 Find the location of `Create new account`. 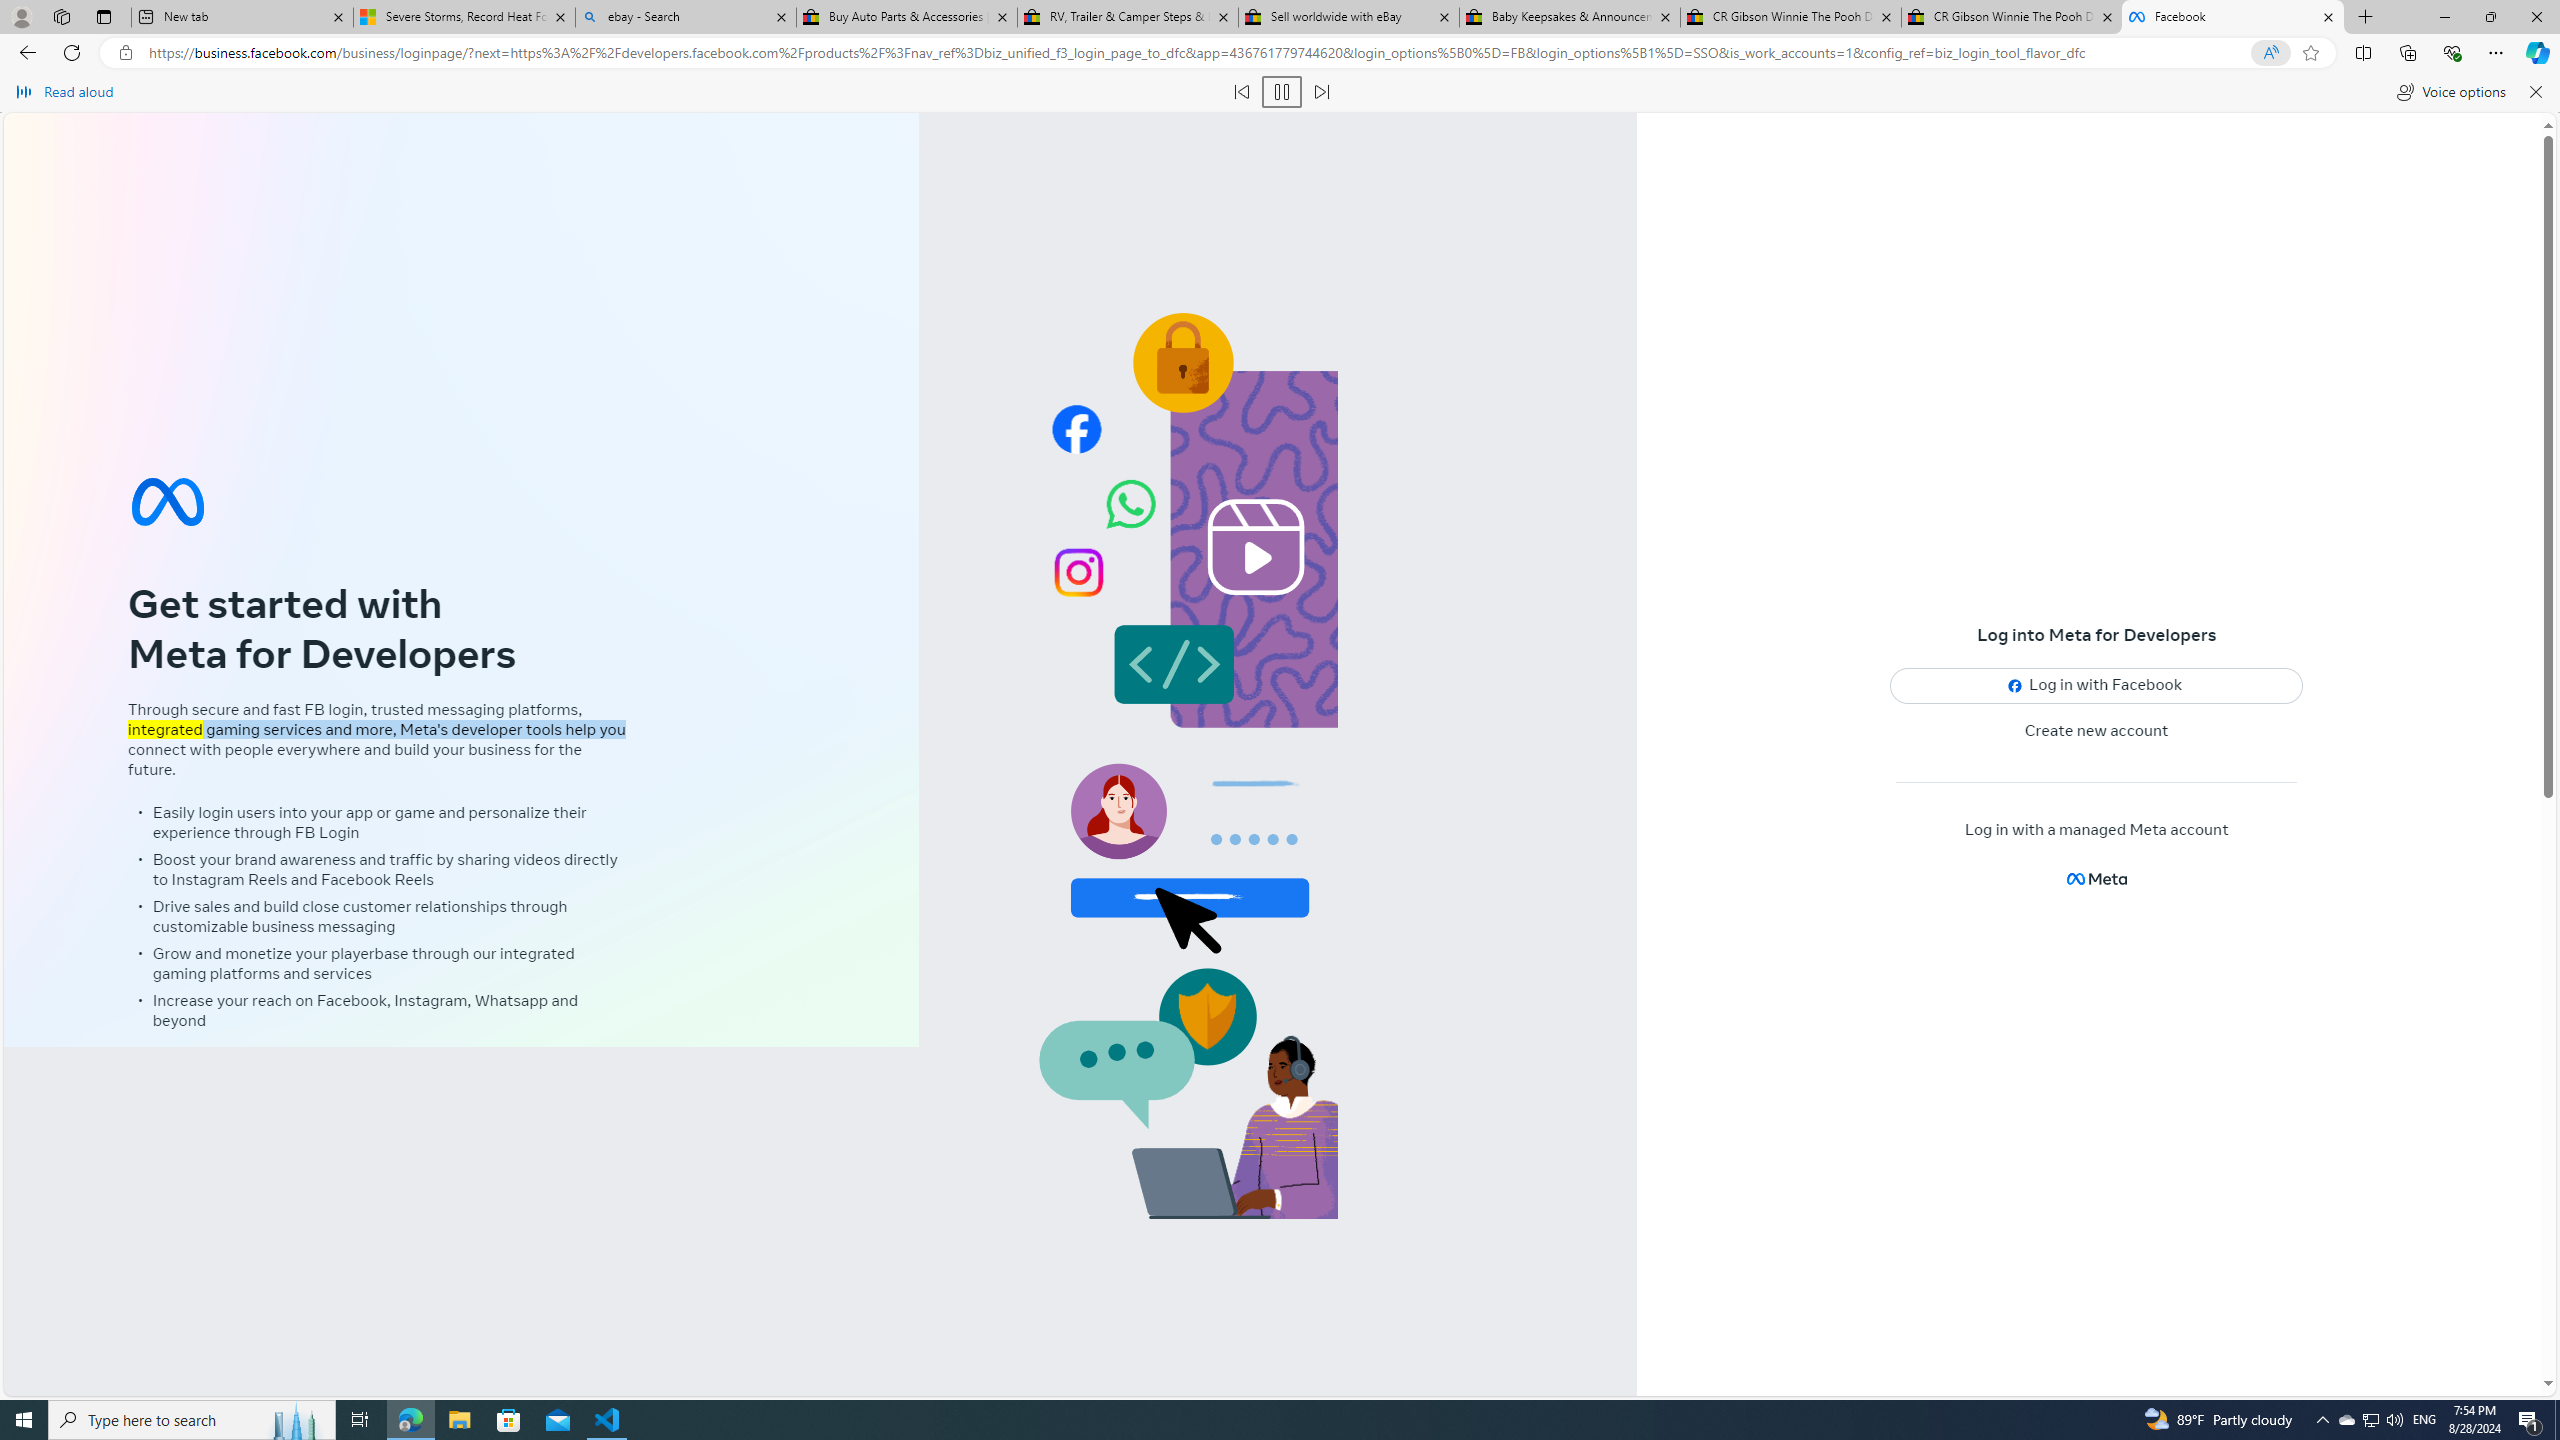

Create new account is located at coordinates (2097, 731).